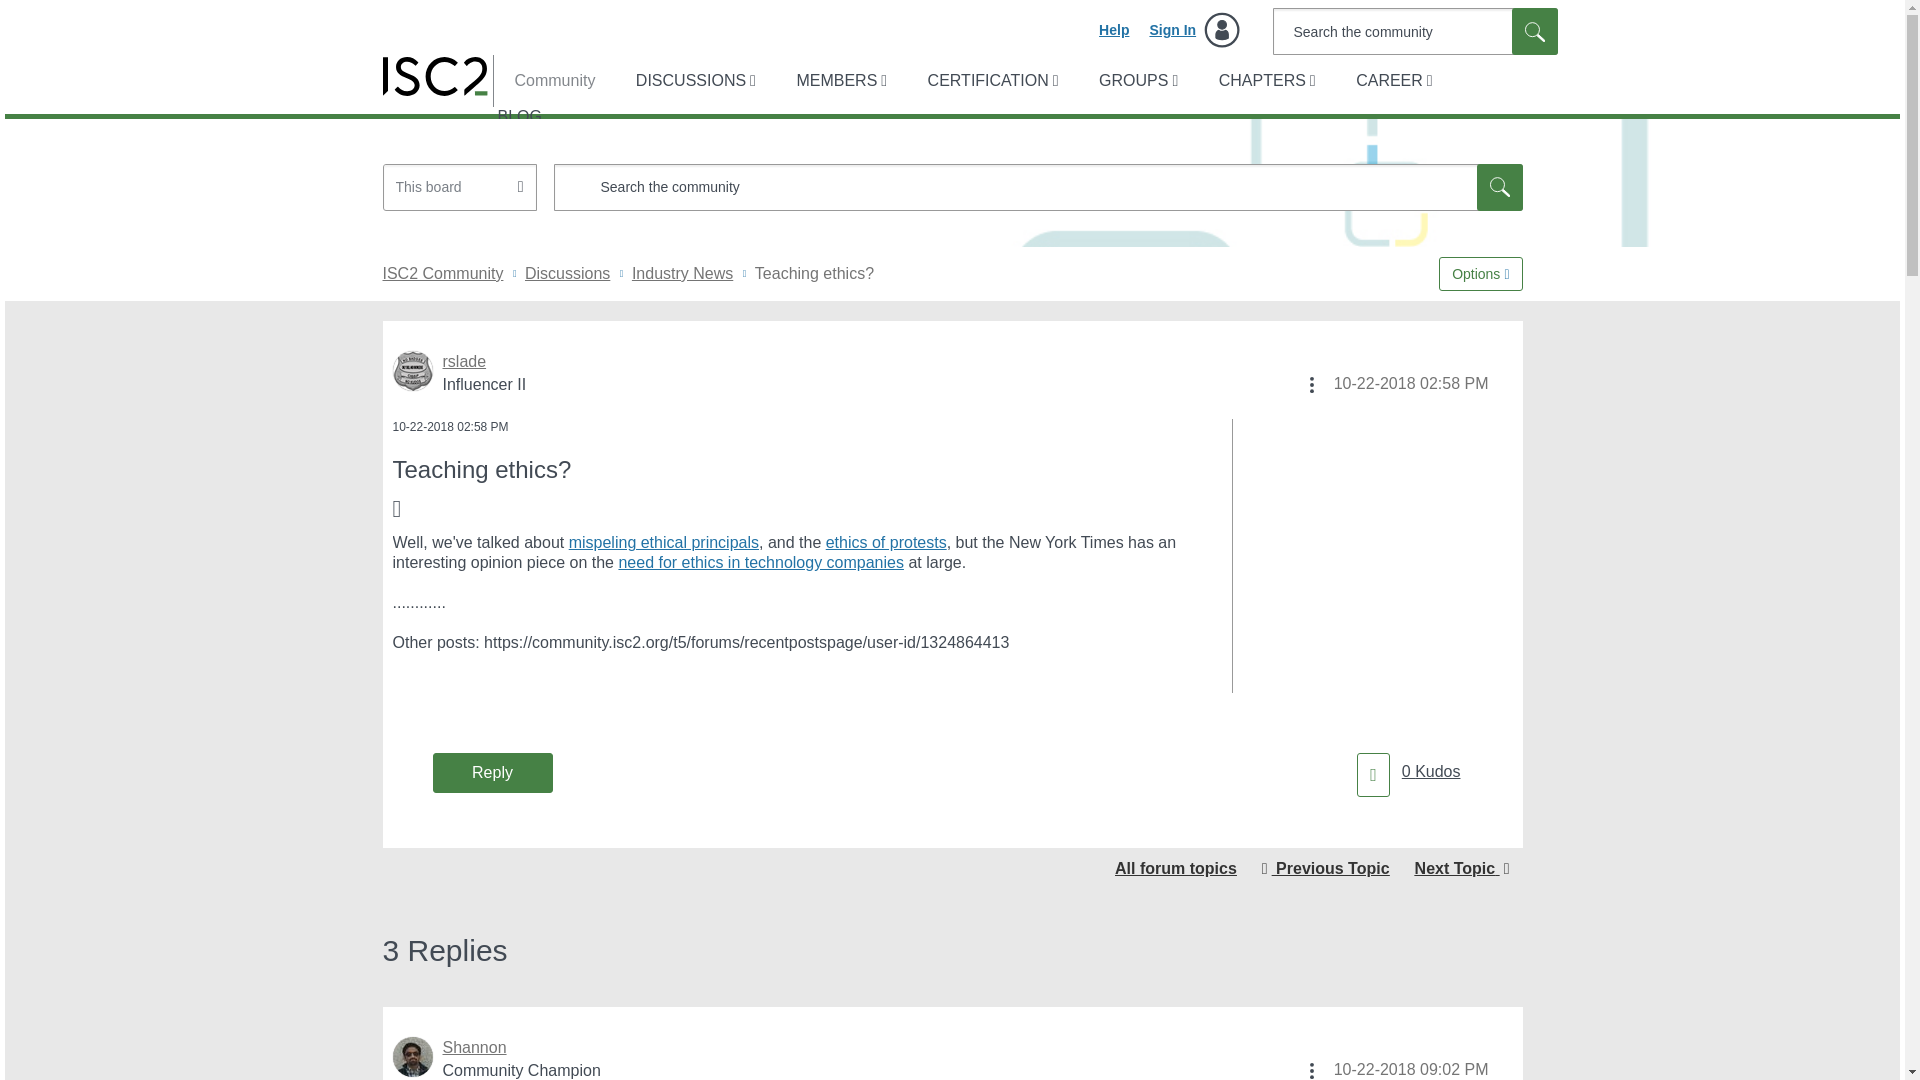 The image size is (1920, 1080). Describe the element at coordinates (1534, 31) in the screenshot. I see `Search` at that location.